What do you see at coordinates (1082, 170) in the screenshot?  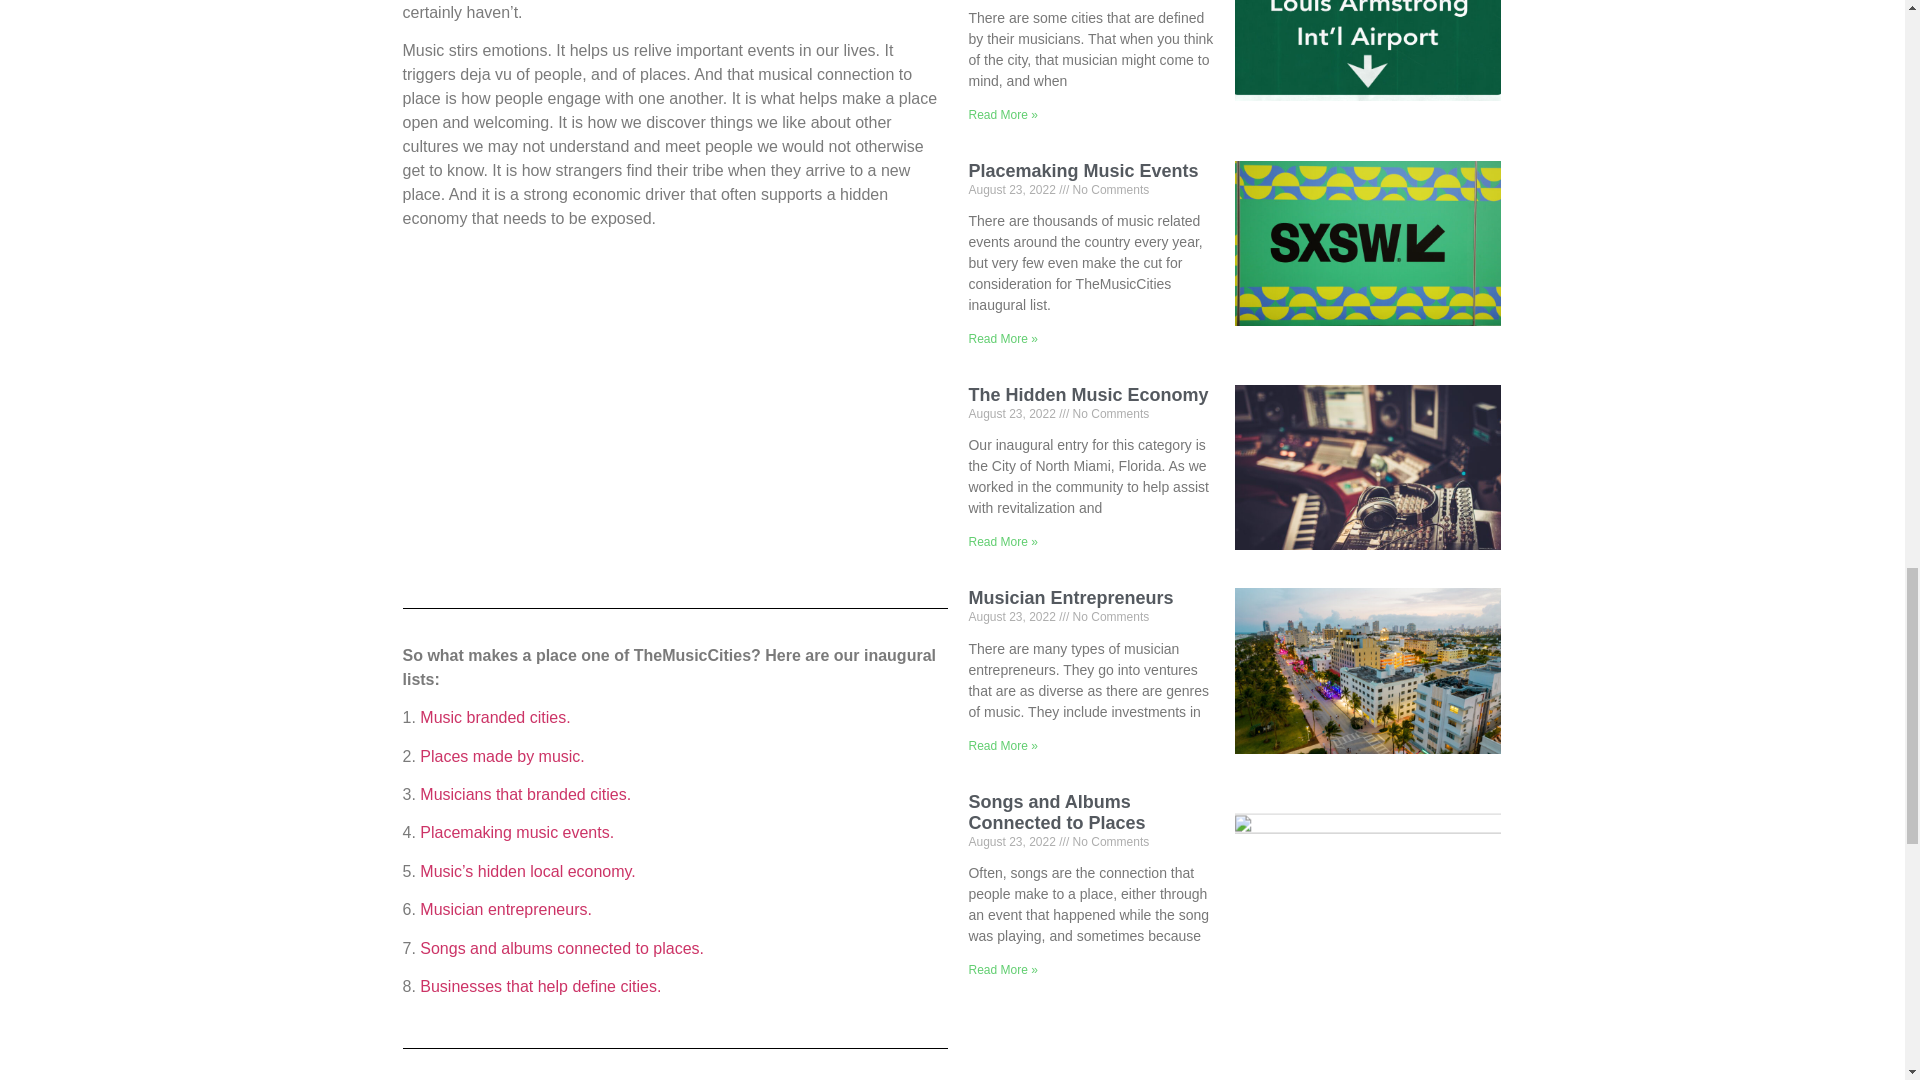 I see `Placemaking Music Events` at bounding box center [1082, 170].